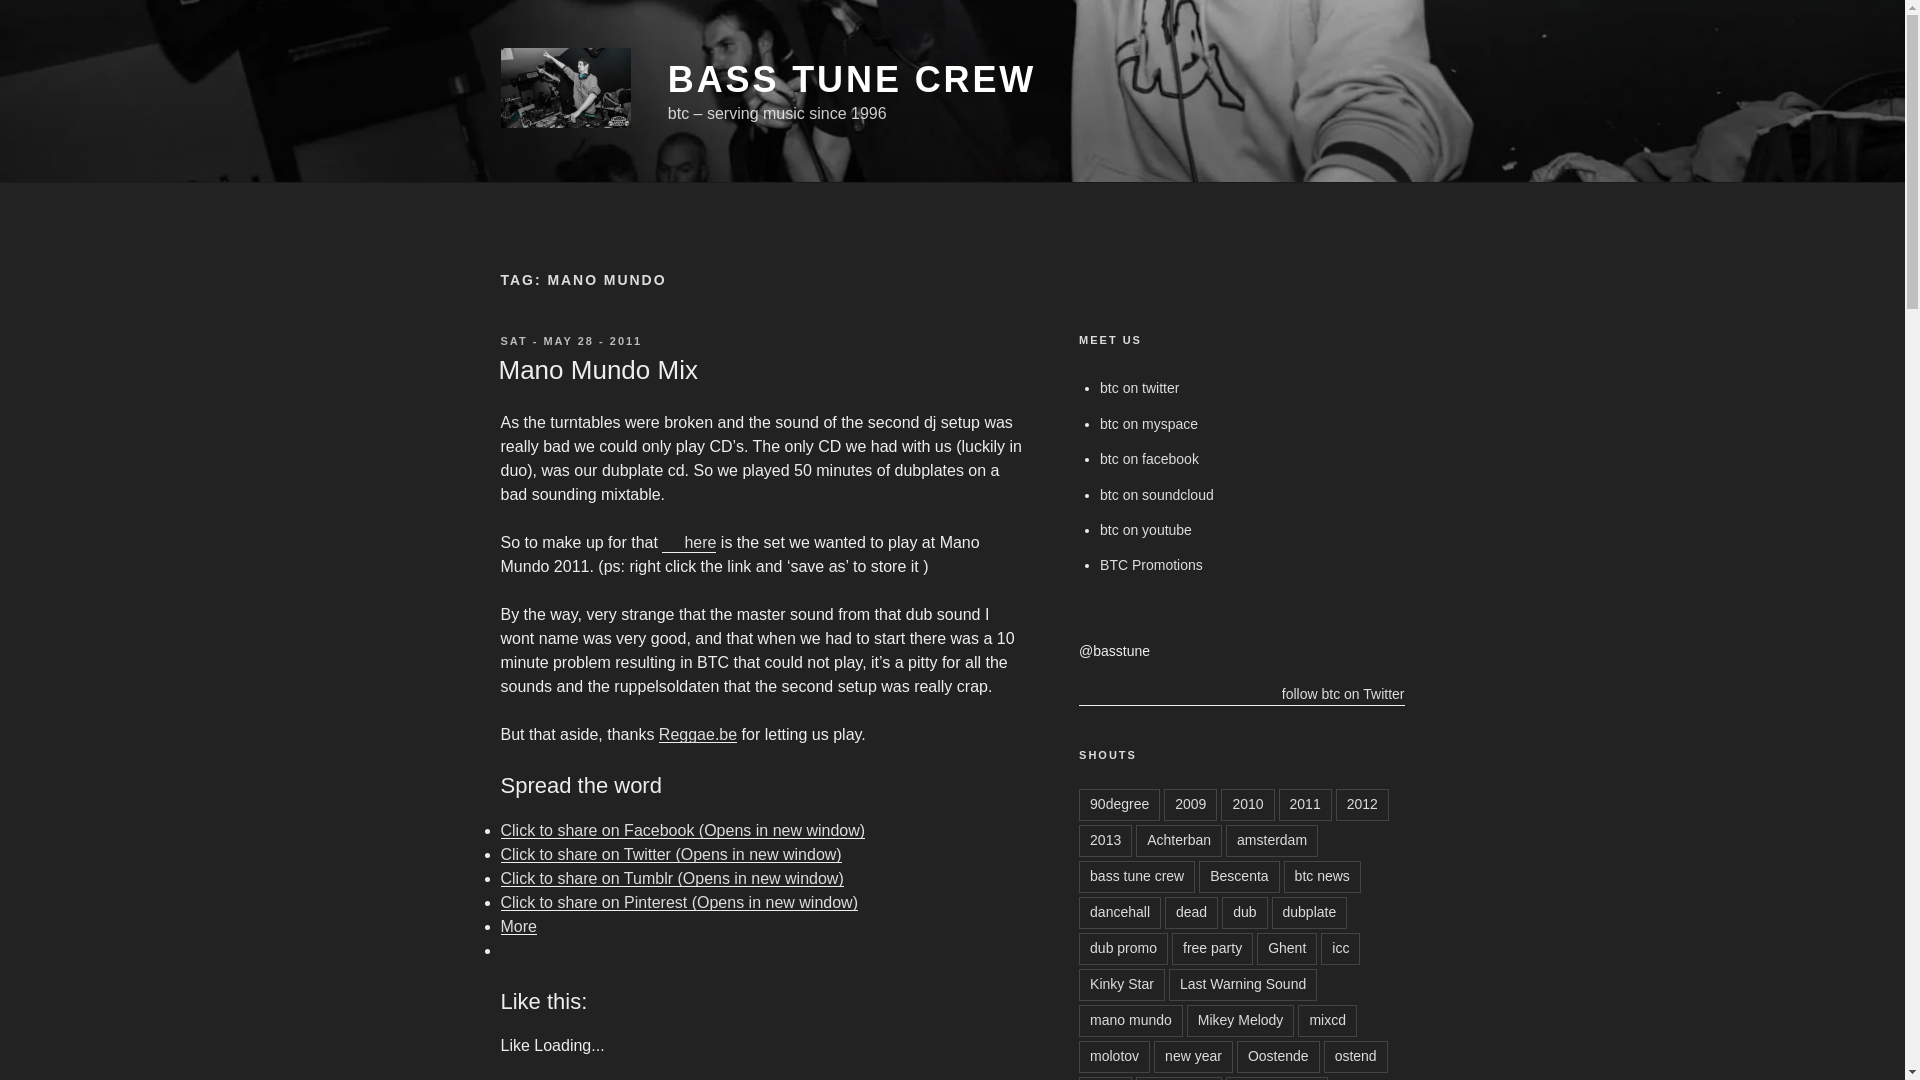  What do you see at coordinates (1146, 530) in the screenshot?
I see `btc on youtube` at bounding box center [1146, 530].